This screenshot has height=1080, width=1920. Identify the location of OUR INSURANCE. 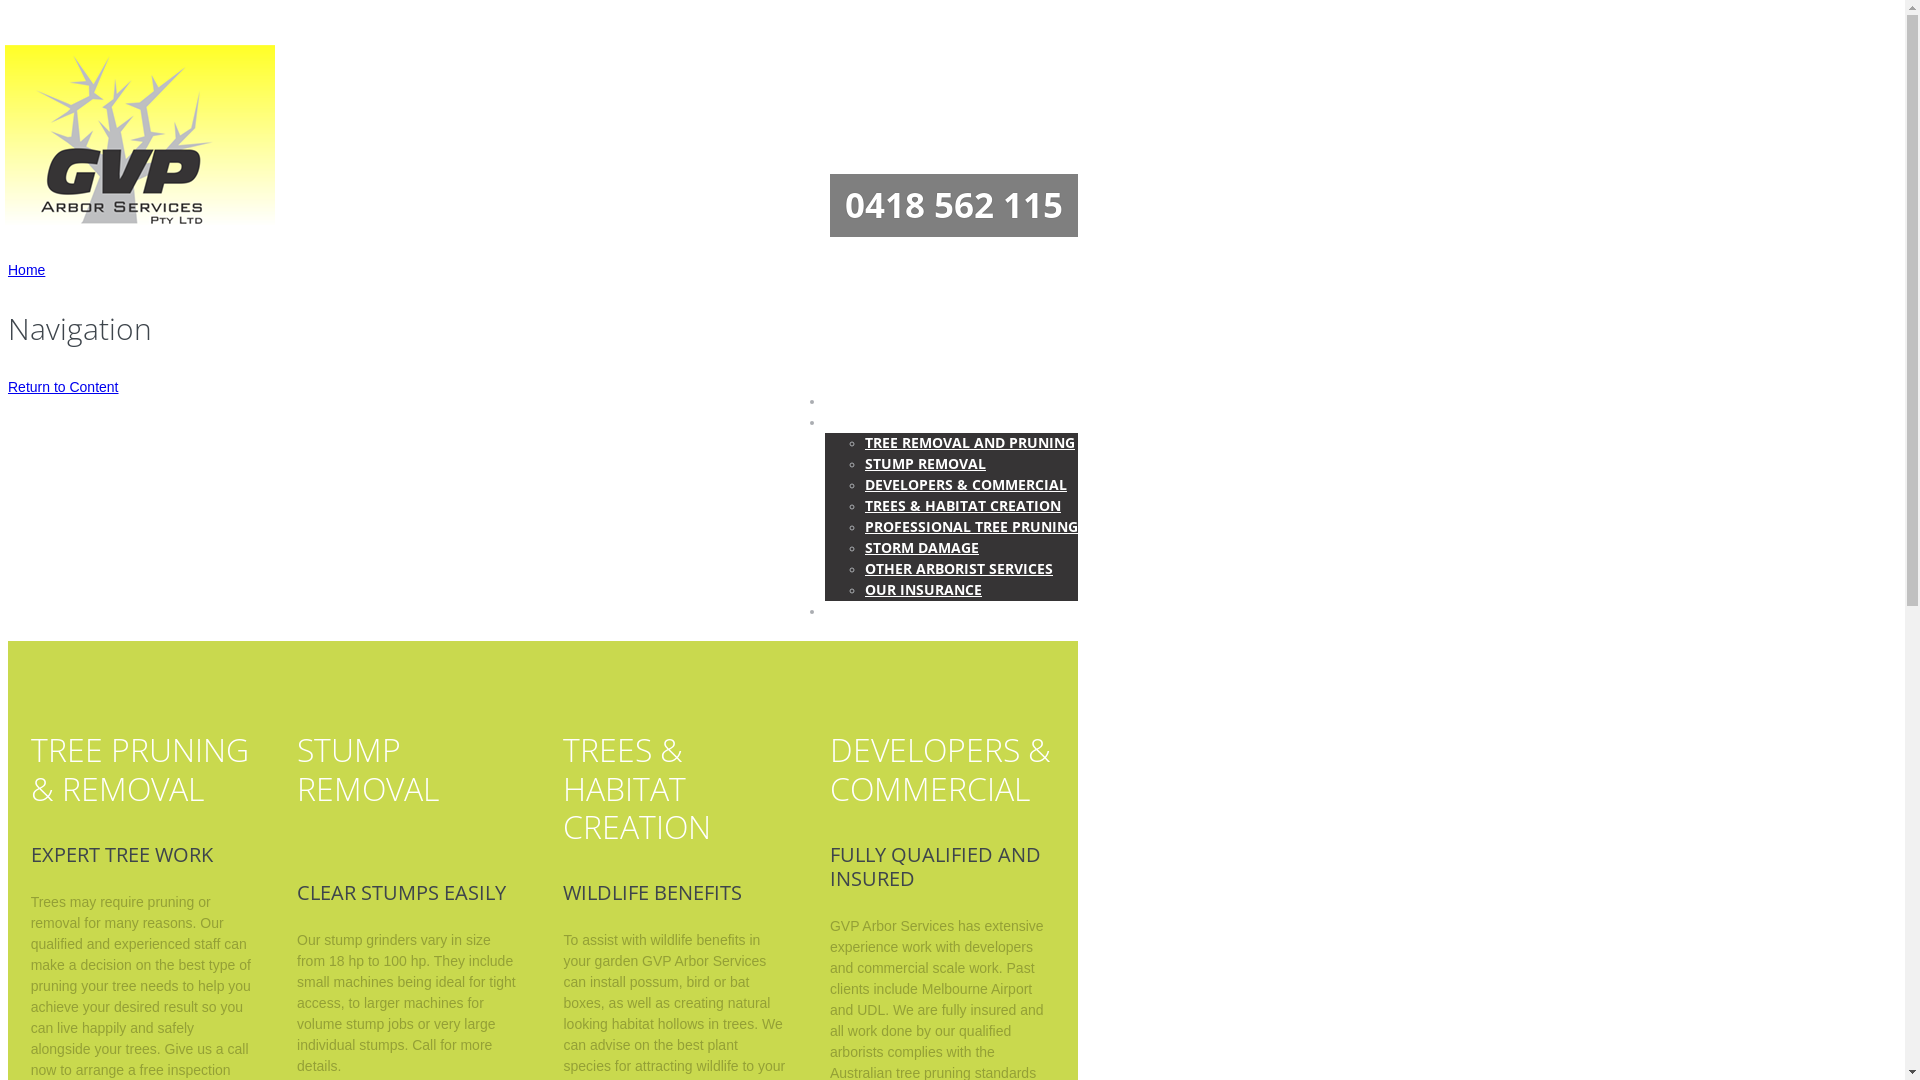
(924, 590).